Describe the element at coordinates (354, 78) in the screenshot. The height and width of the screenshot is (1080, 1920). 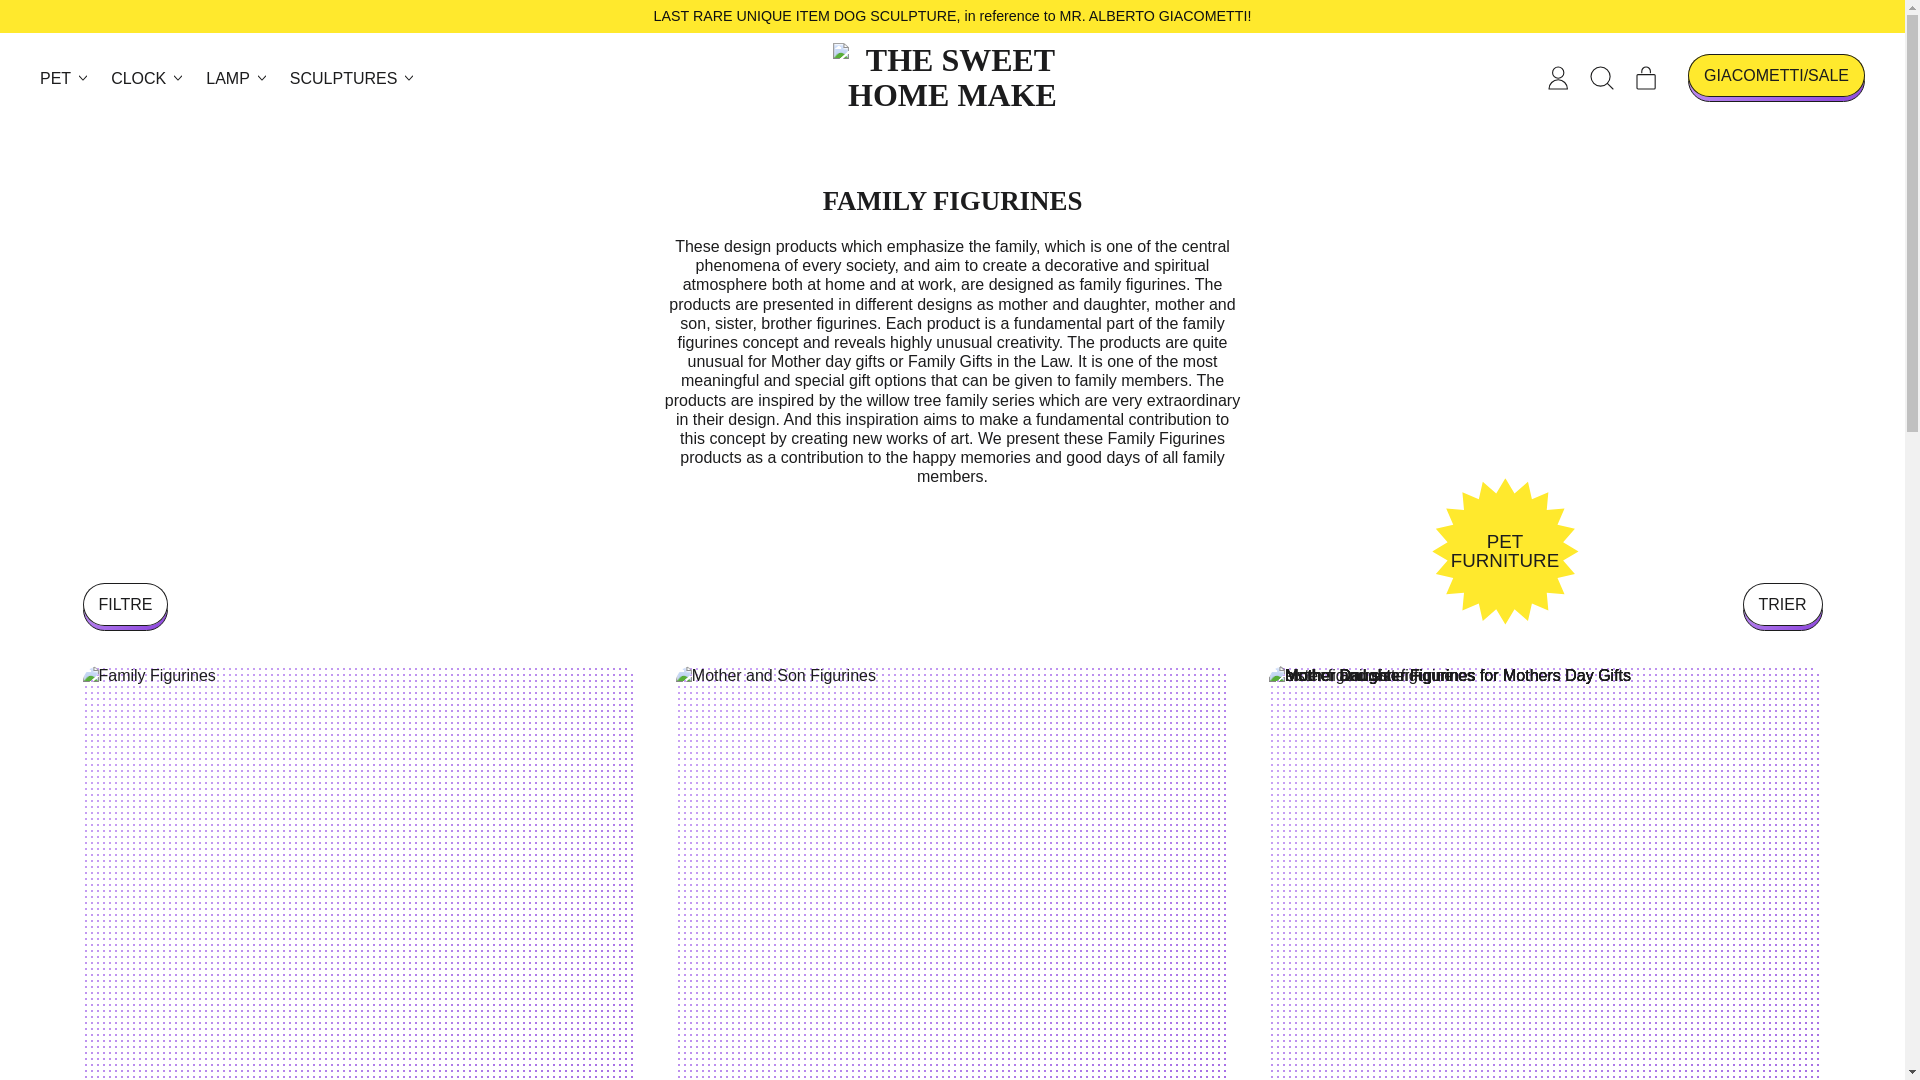
I see `SCULPTURES` at that location.